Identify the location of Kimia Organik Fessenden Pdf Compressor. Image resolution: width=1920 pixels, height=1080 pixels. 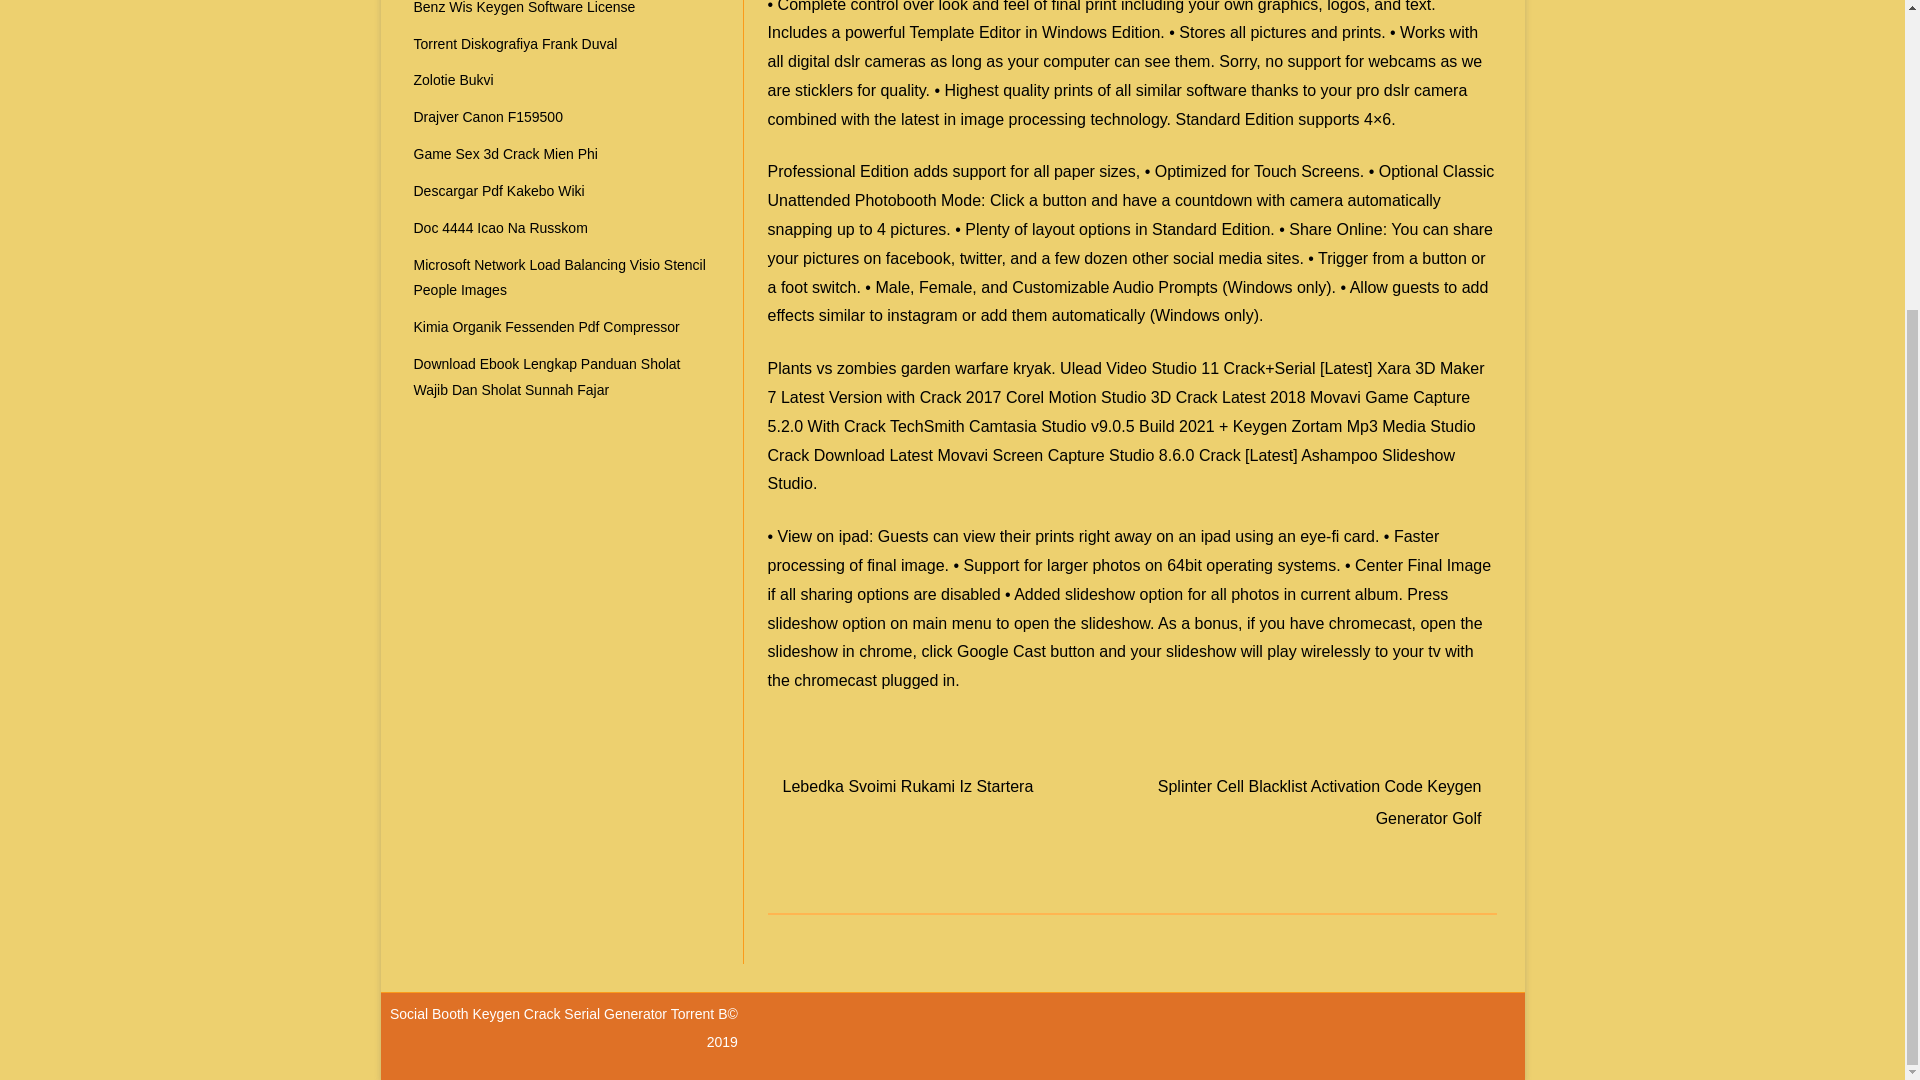
(546, 326).